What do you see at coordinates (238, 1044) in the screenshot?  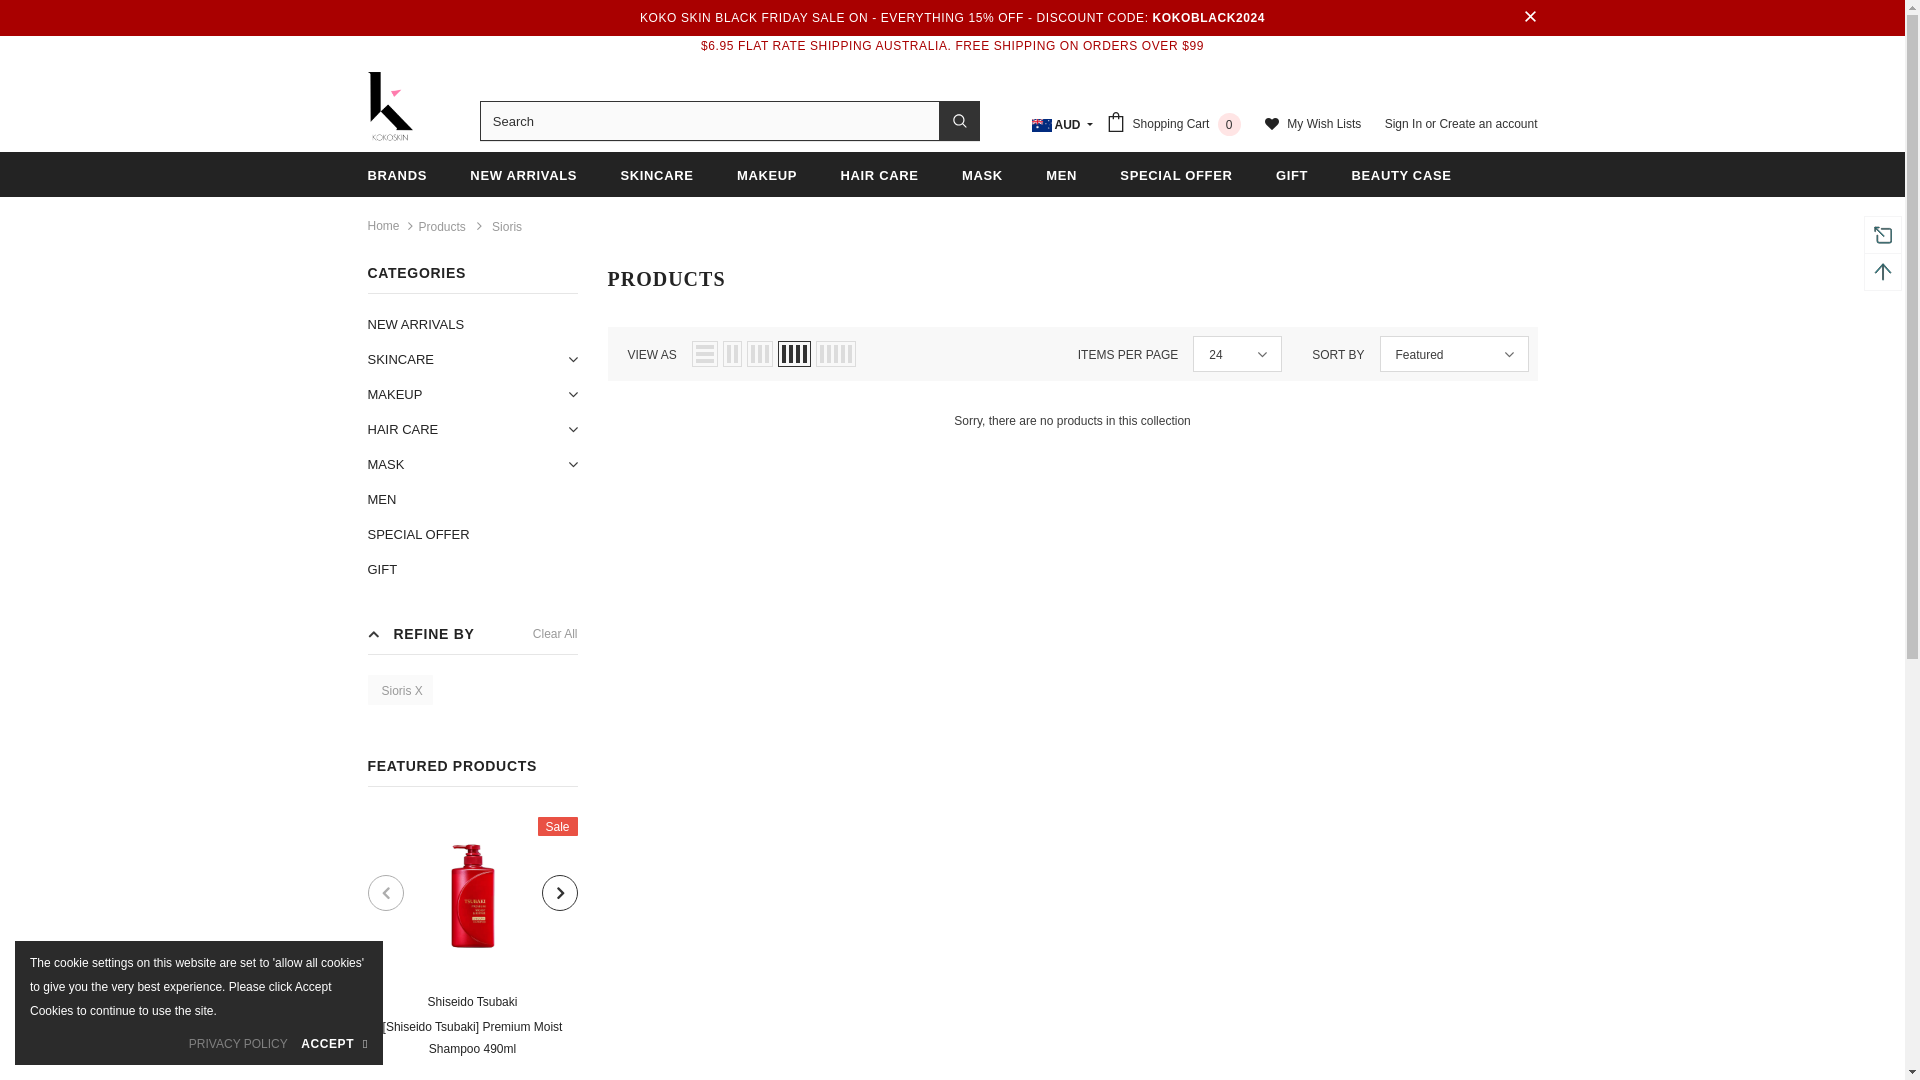 I see `PRIVACY POLICY` at bounding box center [238, 1044].